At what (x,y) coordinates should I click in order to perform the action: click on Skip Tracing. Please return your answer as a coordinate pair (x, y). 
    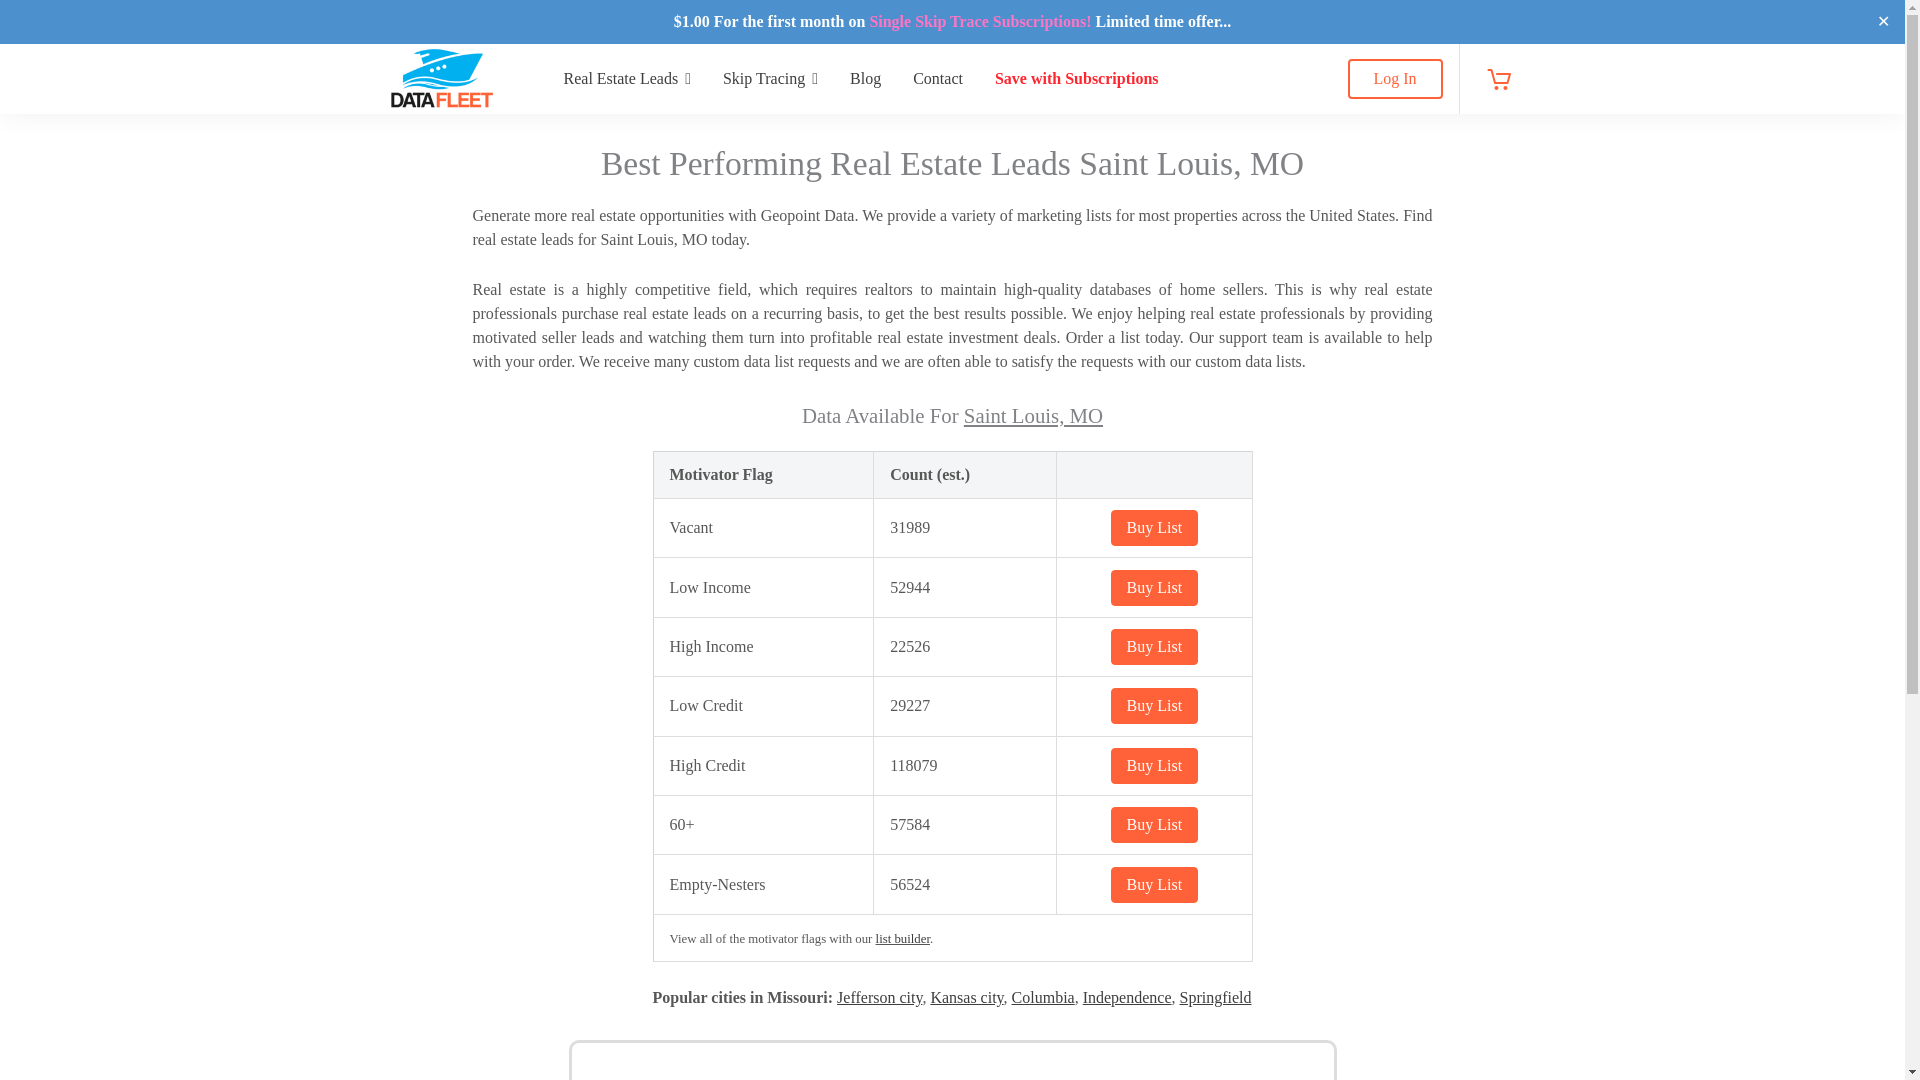
    Looking at the image, I should click on (770, 79).